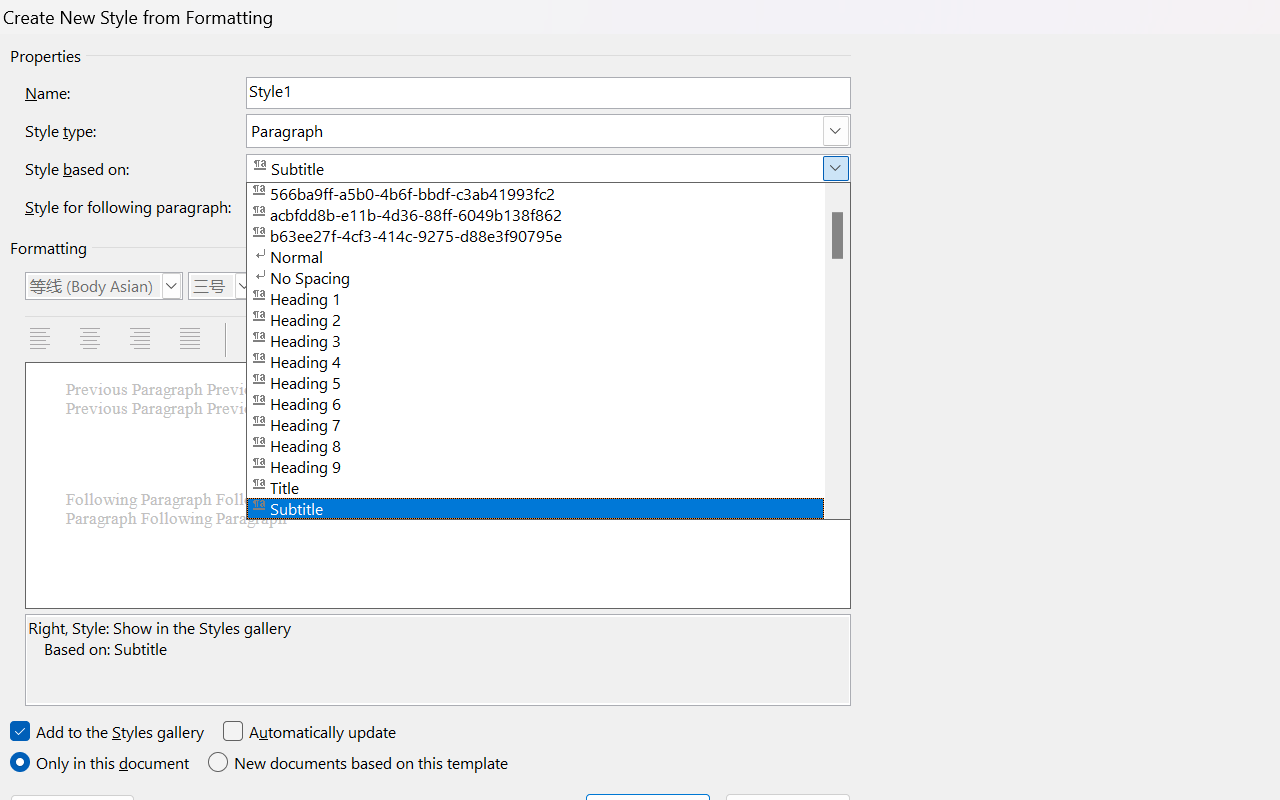  I want to click on Heading 8, so click(548, 444).